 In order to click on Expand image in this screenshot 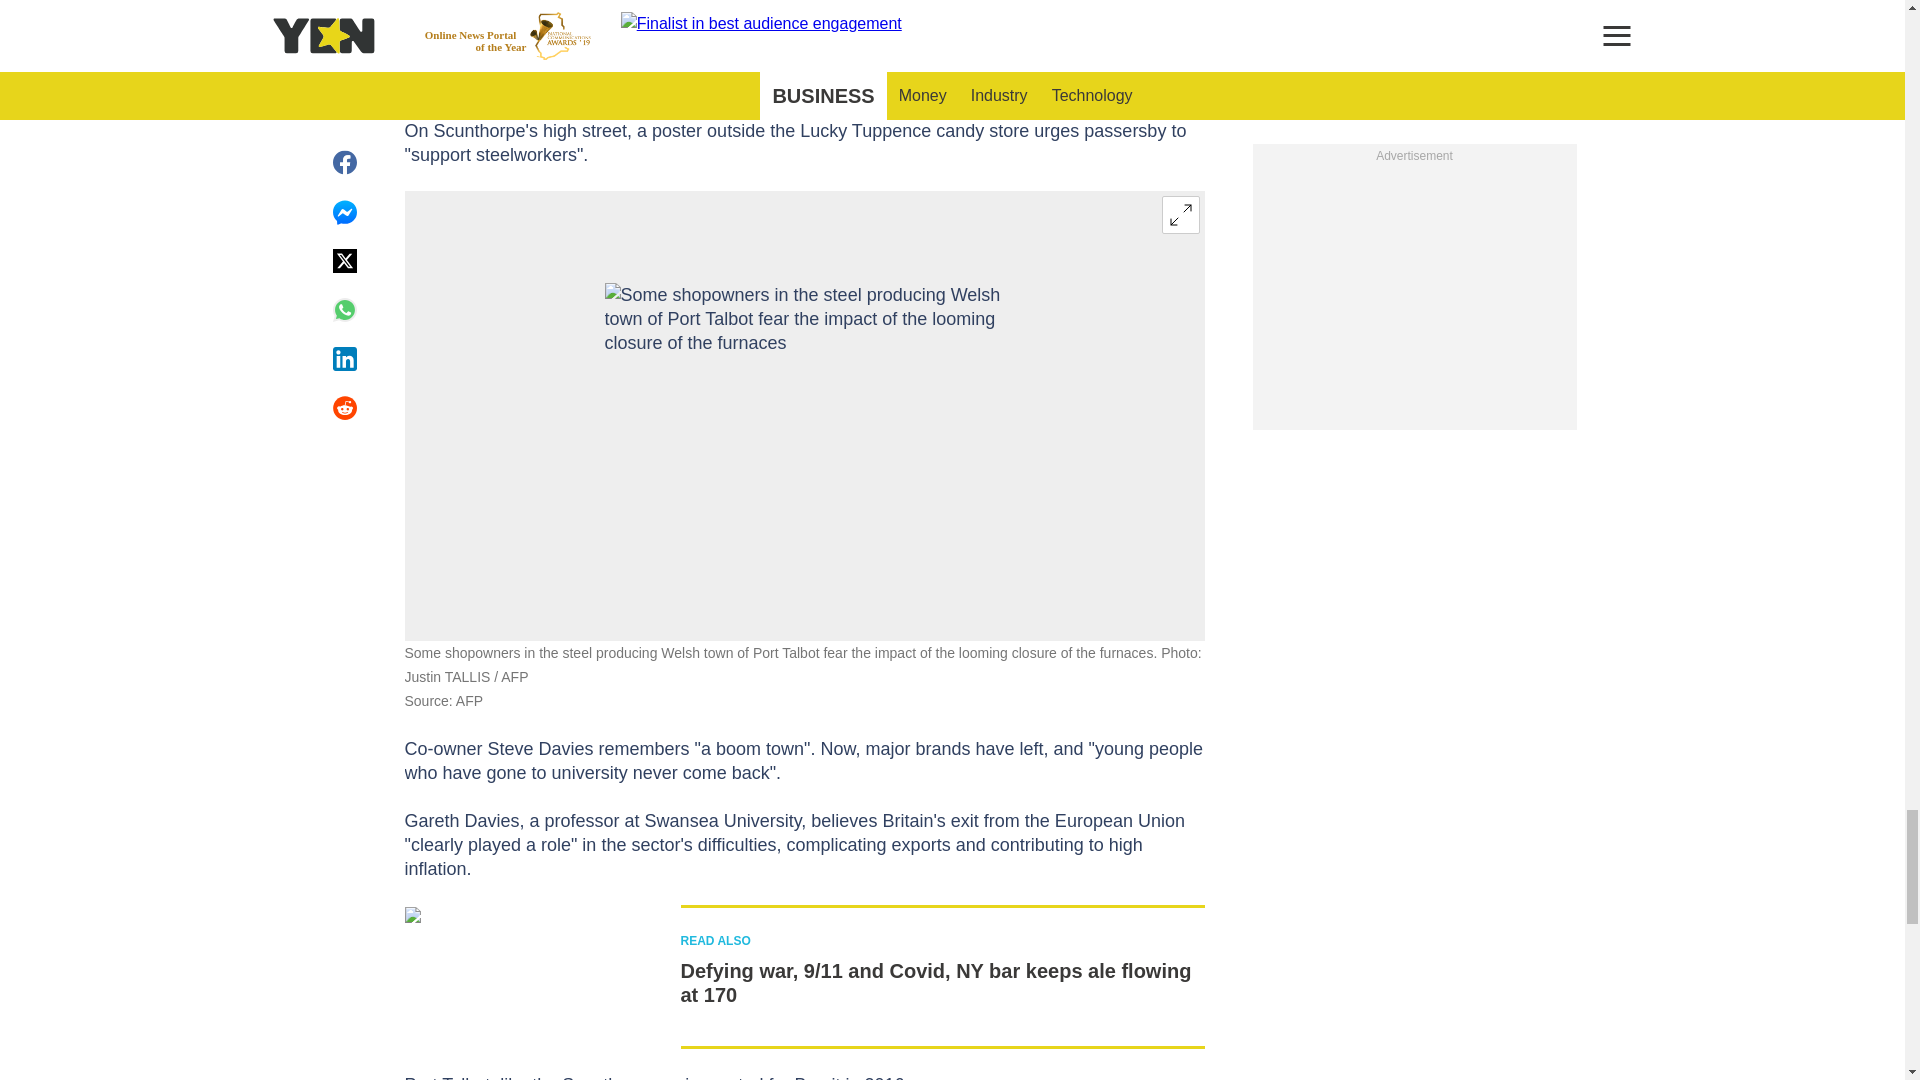, I will do `click(1180, 214)`.